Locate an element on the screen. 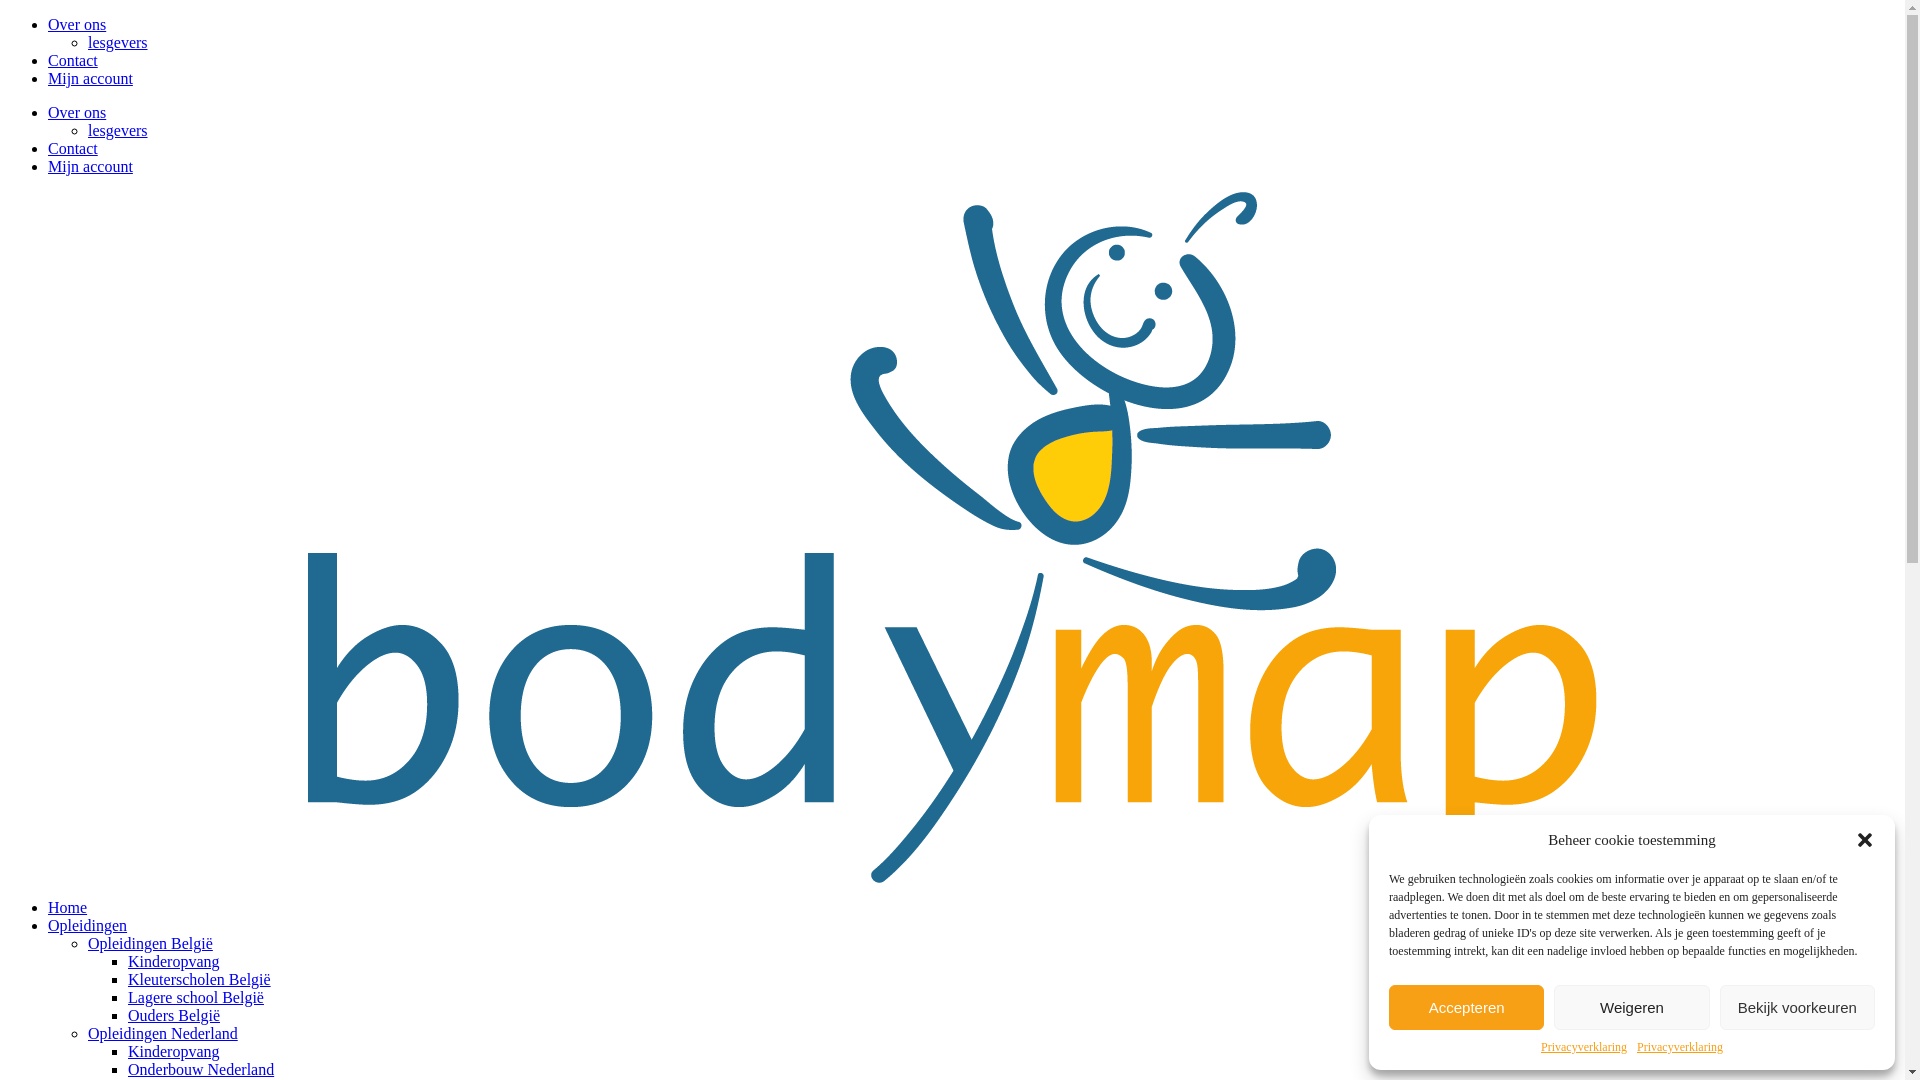 This screenshot has height=1080, width=1920. Accepteren is located at coordinates (1466, 1008).